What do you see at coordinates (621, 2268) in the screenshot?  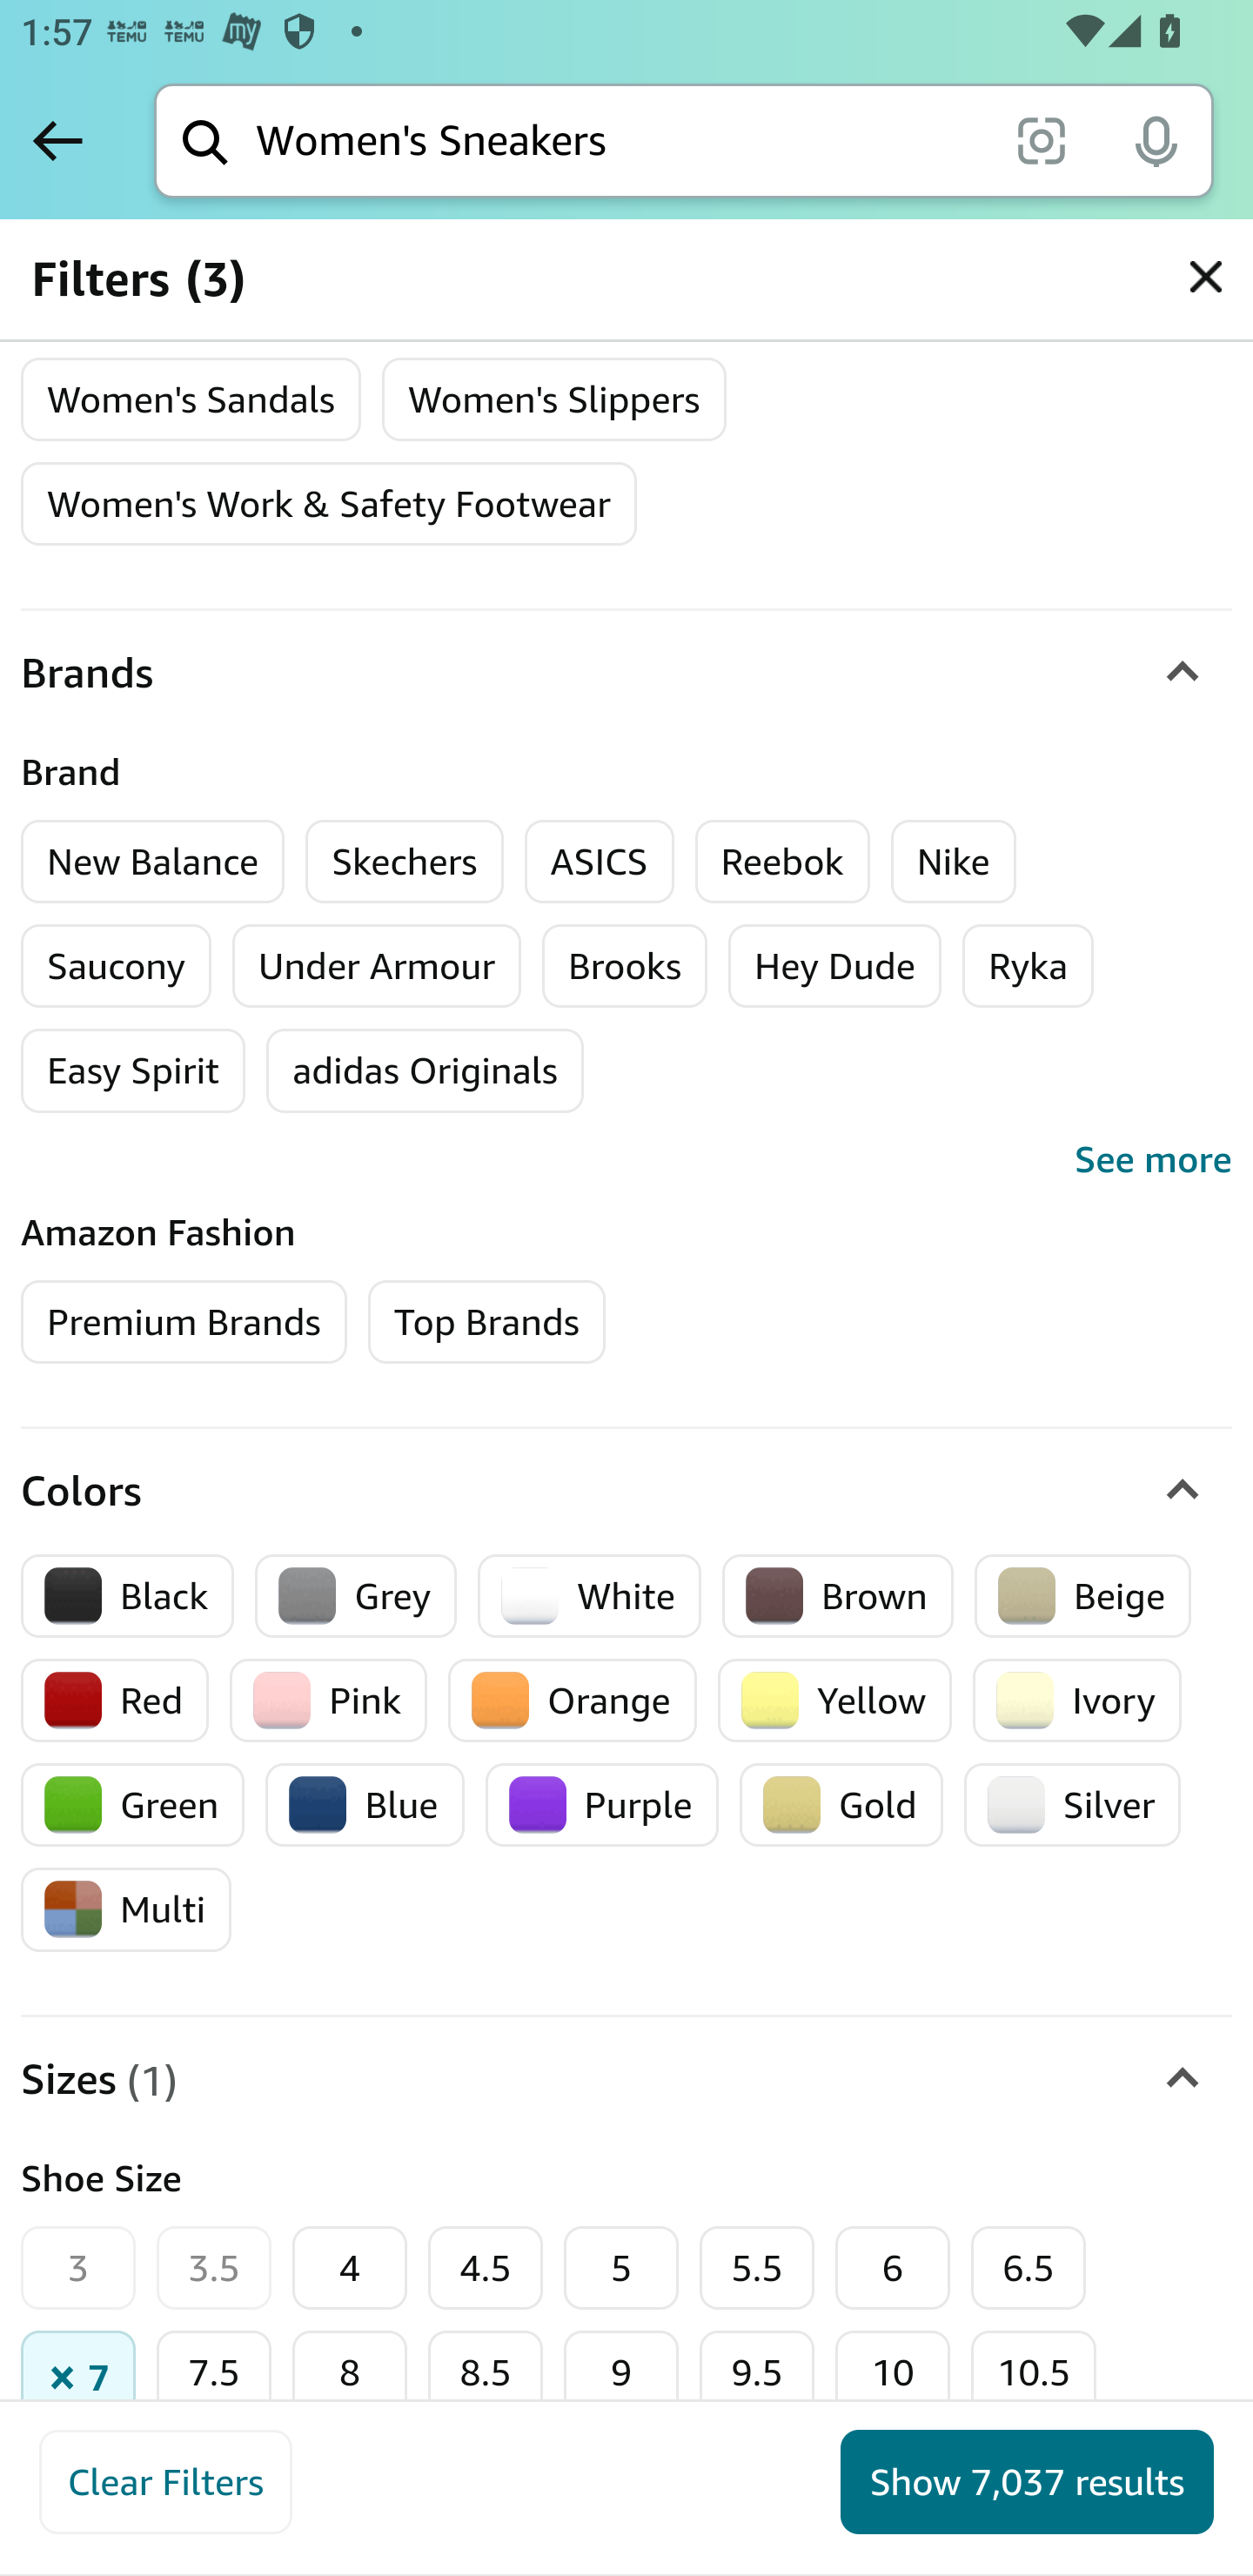 I see `5` at bounding box center [621, 2268].